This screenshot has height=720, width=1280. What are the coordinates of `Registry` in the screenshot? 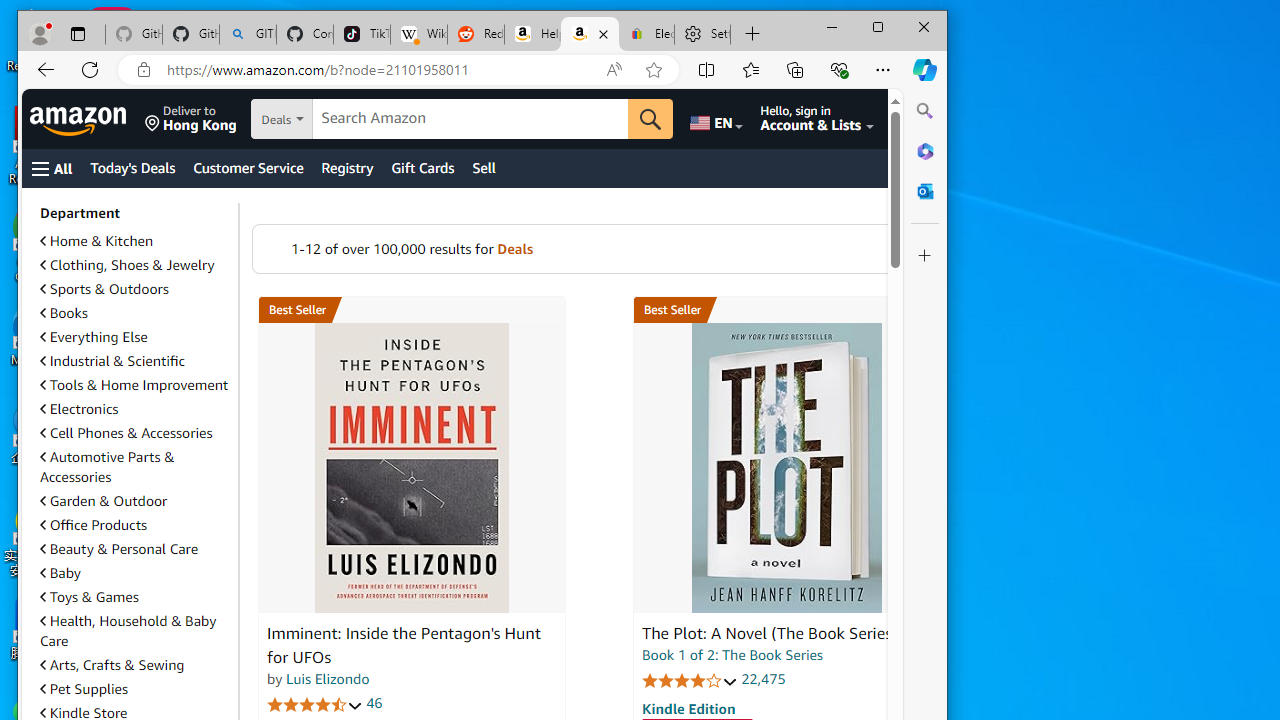 It's located at (347, 168).